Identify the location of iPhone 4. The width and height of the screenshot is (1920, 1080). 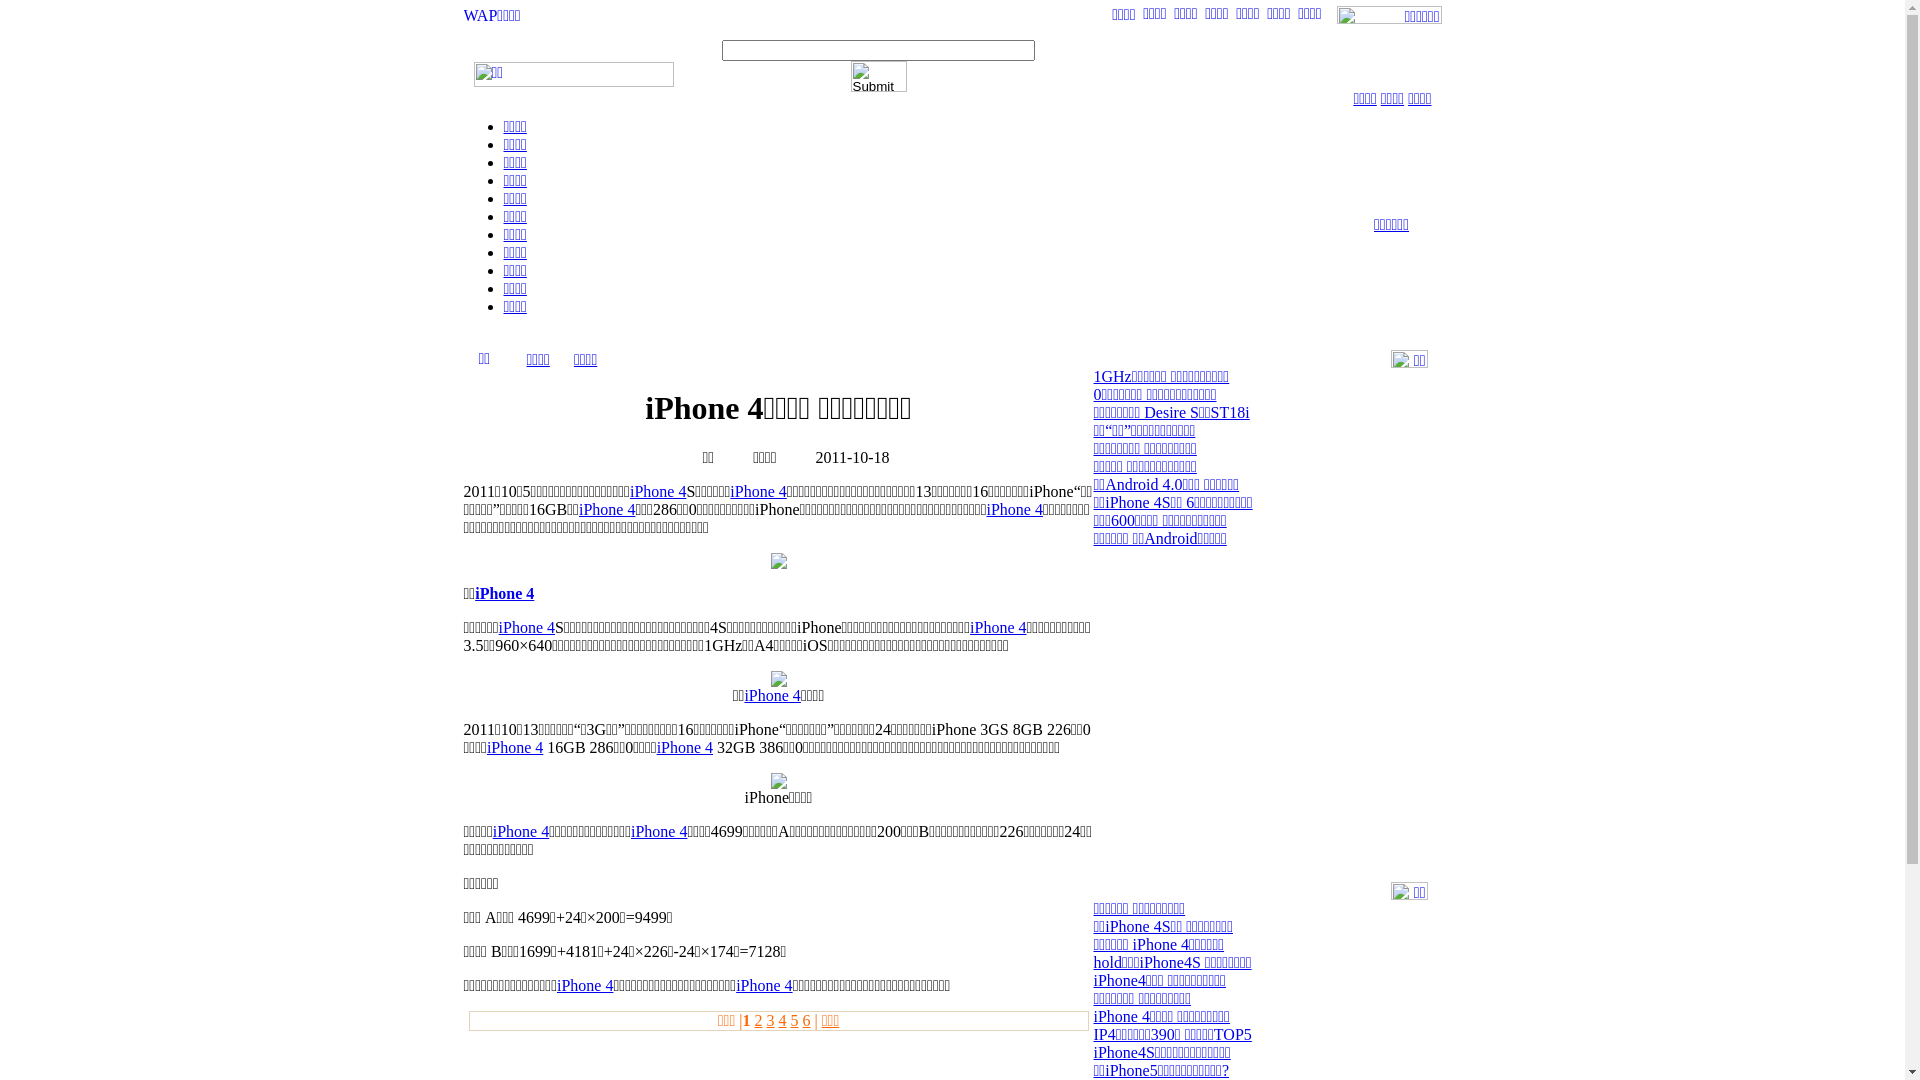
(659, 832).